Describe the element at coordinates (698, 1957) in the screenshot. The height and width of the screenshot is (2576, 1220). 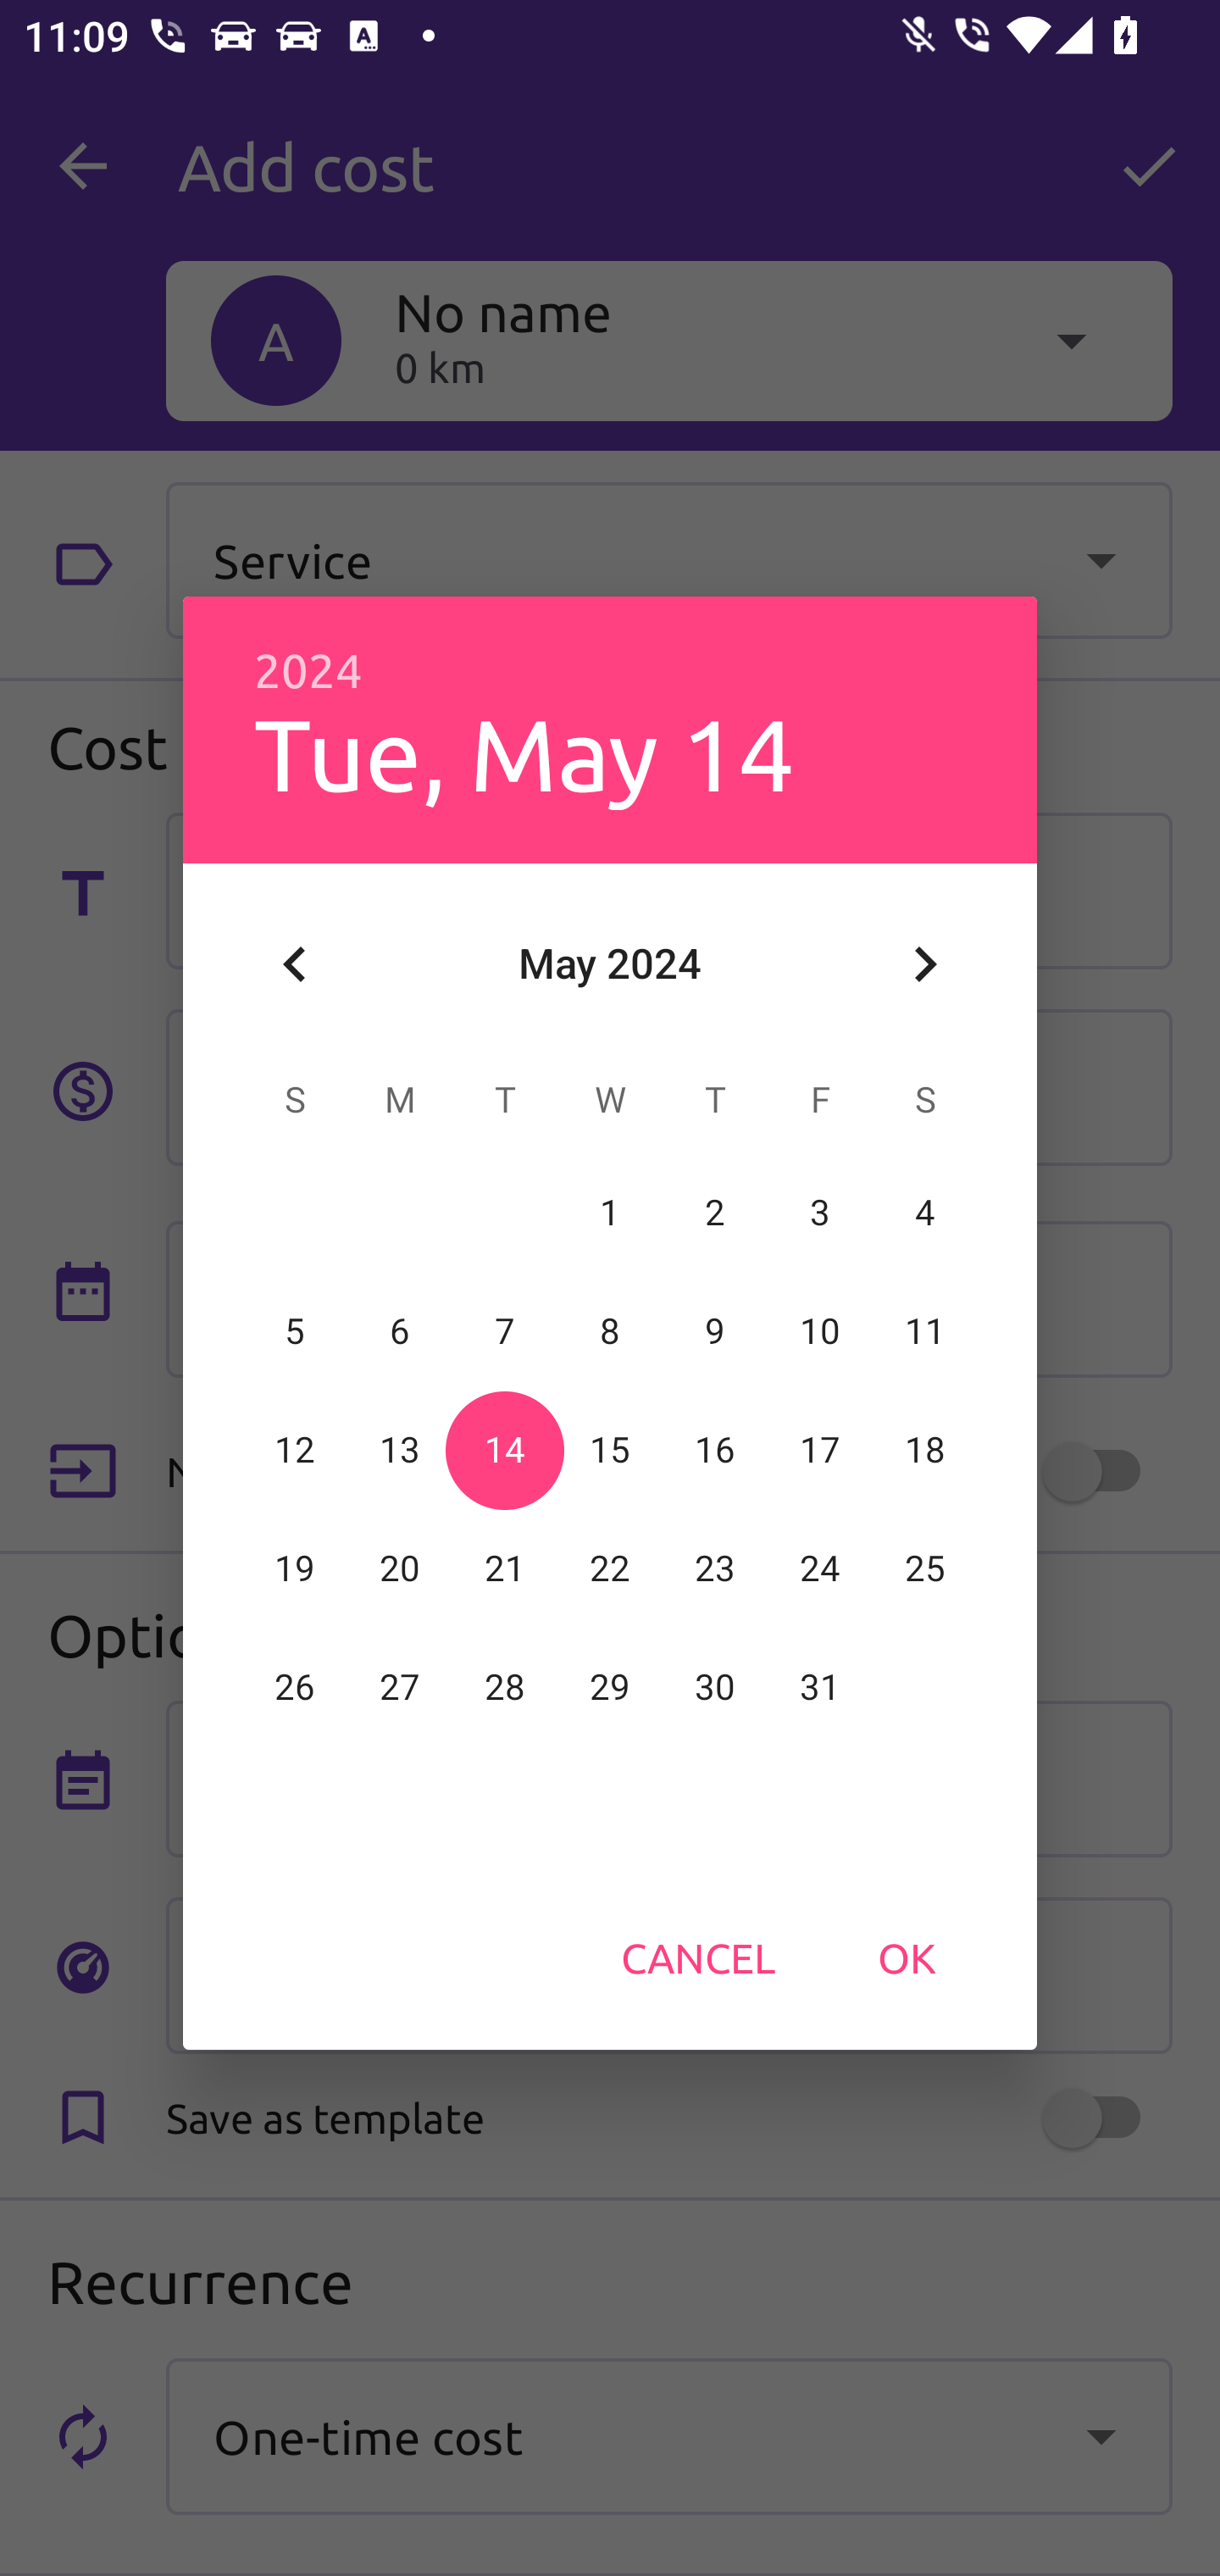
I see `CANCEL` at that location.